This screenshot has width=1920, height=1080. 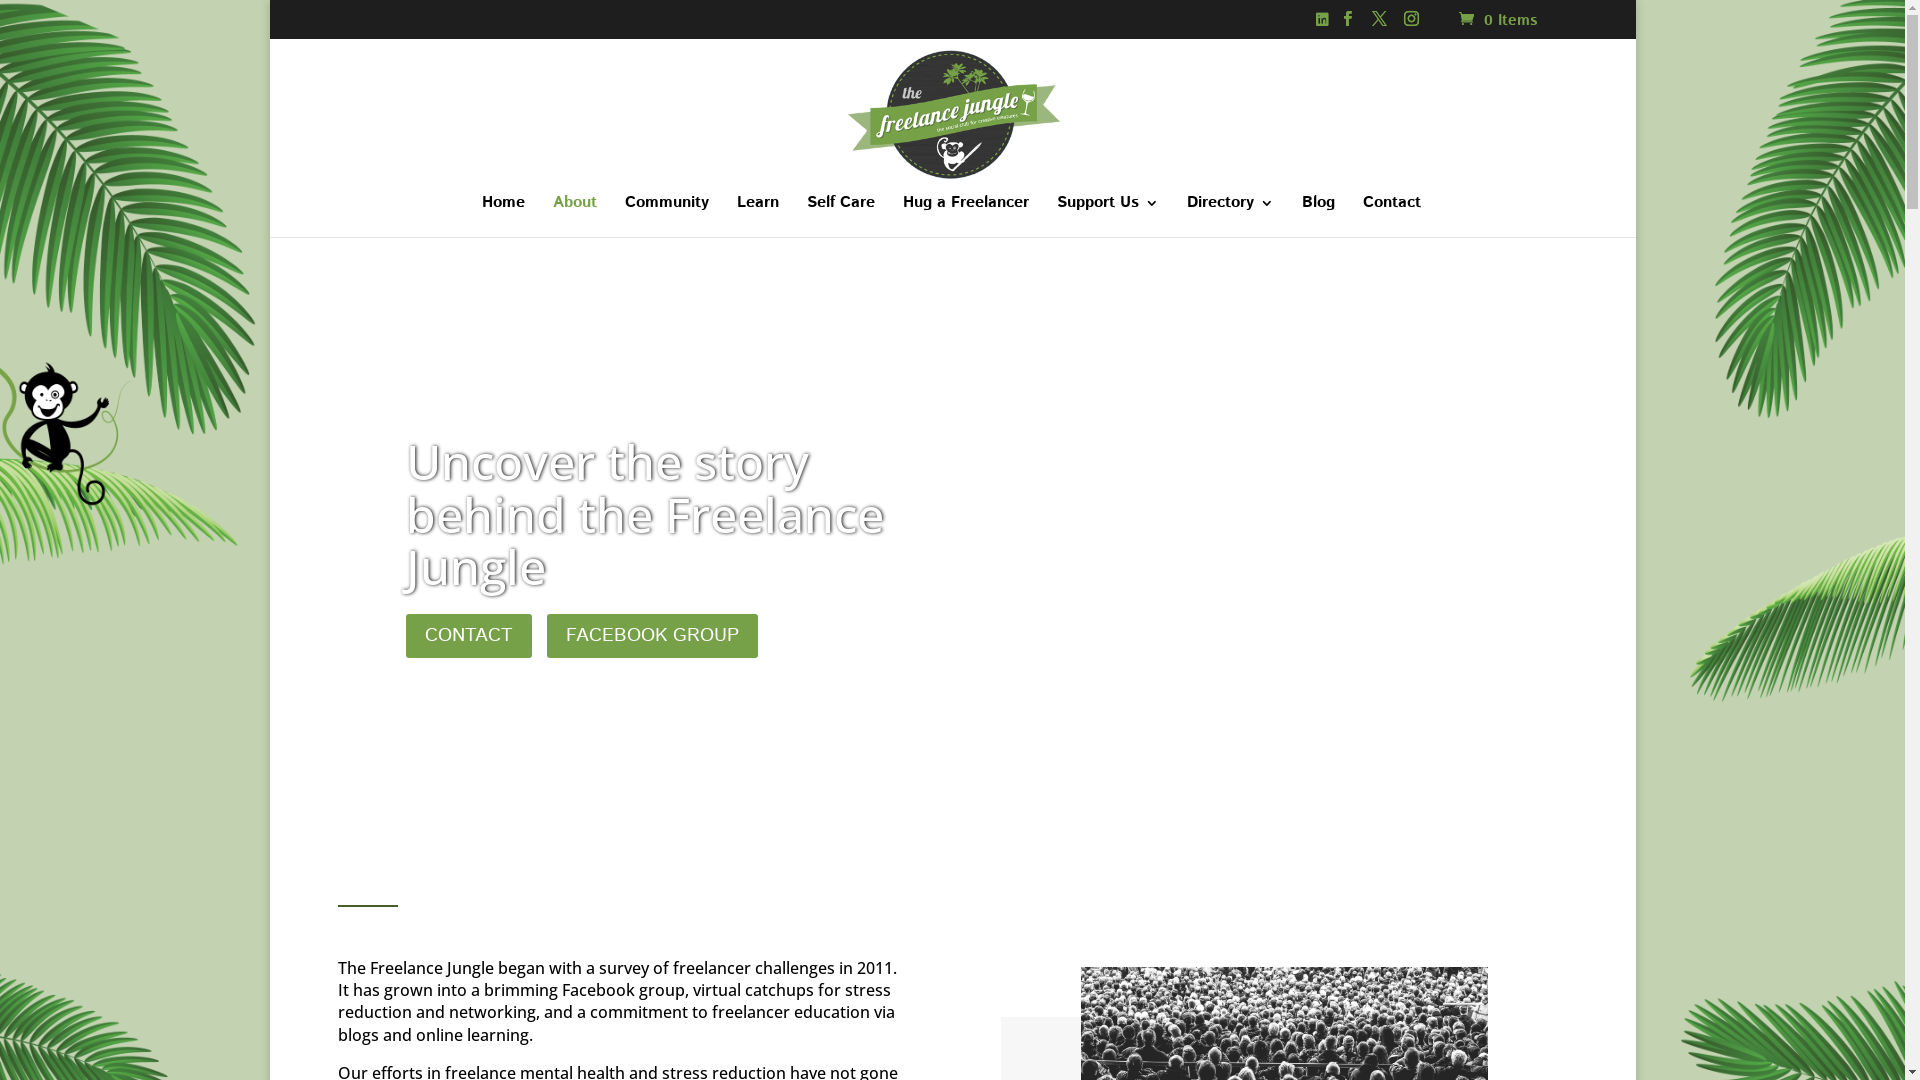 I want to click on CONTACT, so click(x=469, y=636).